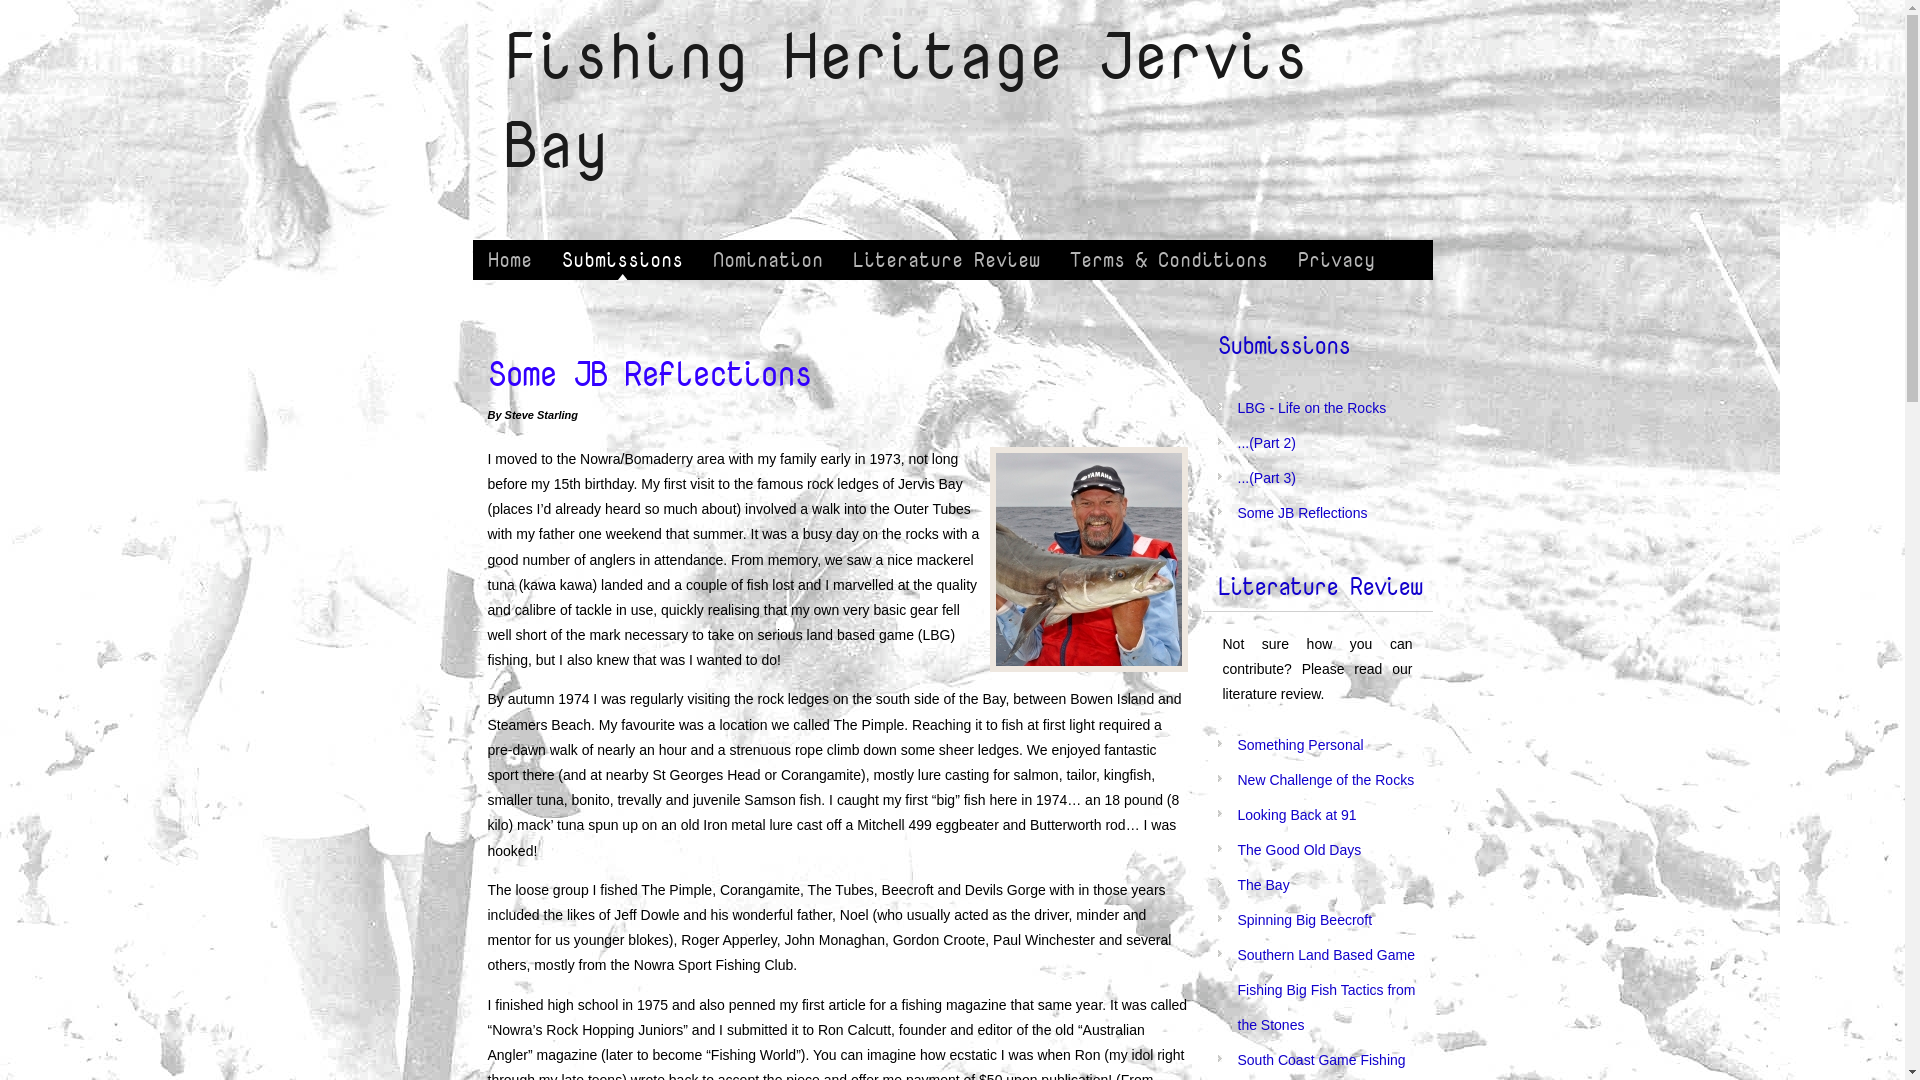 The image size is (1920, 1080). I want to click on The Good Old Days, so click(1300, 850).